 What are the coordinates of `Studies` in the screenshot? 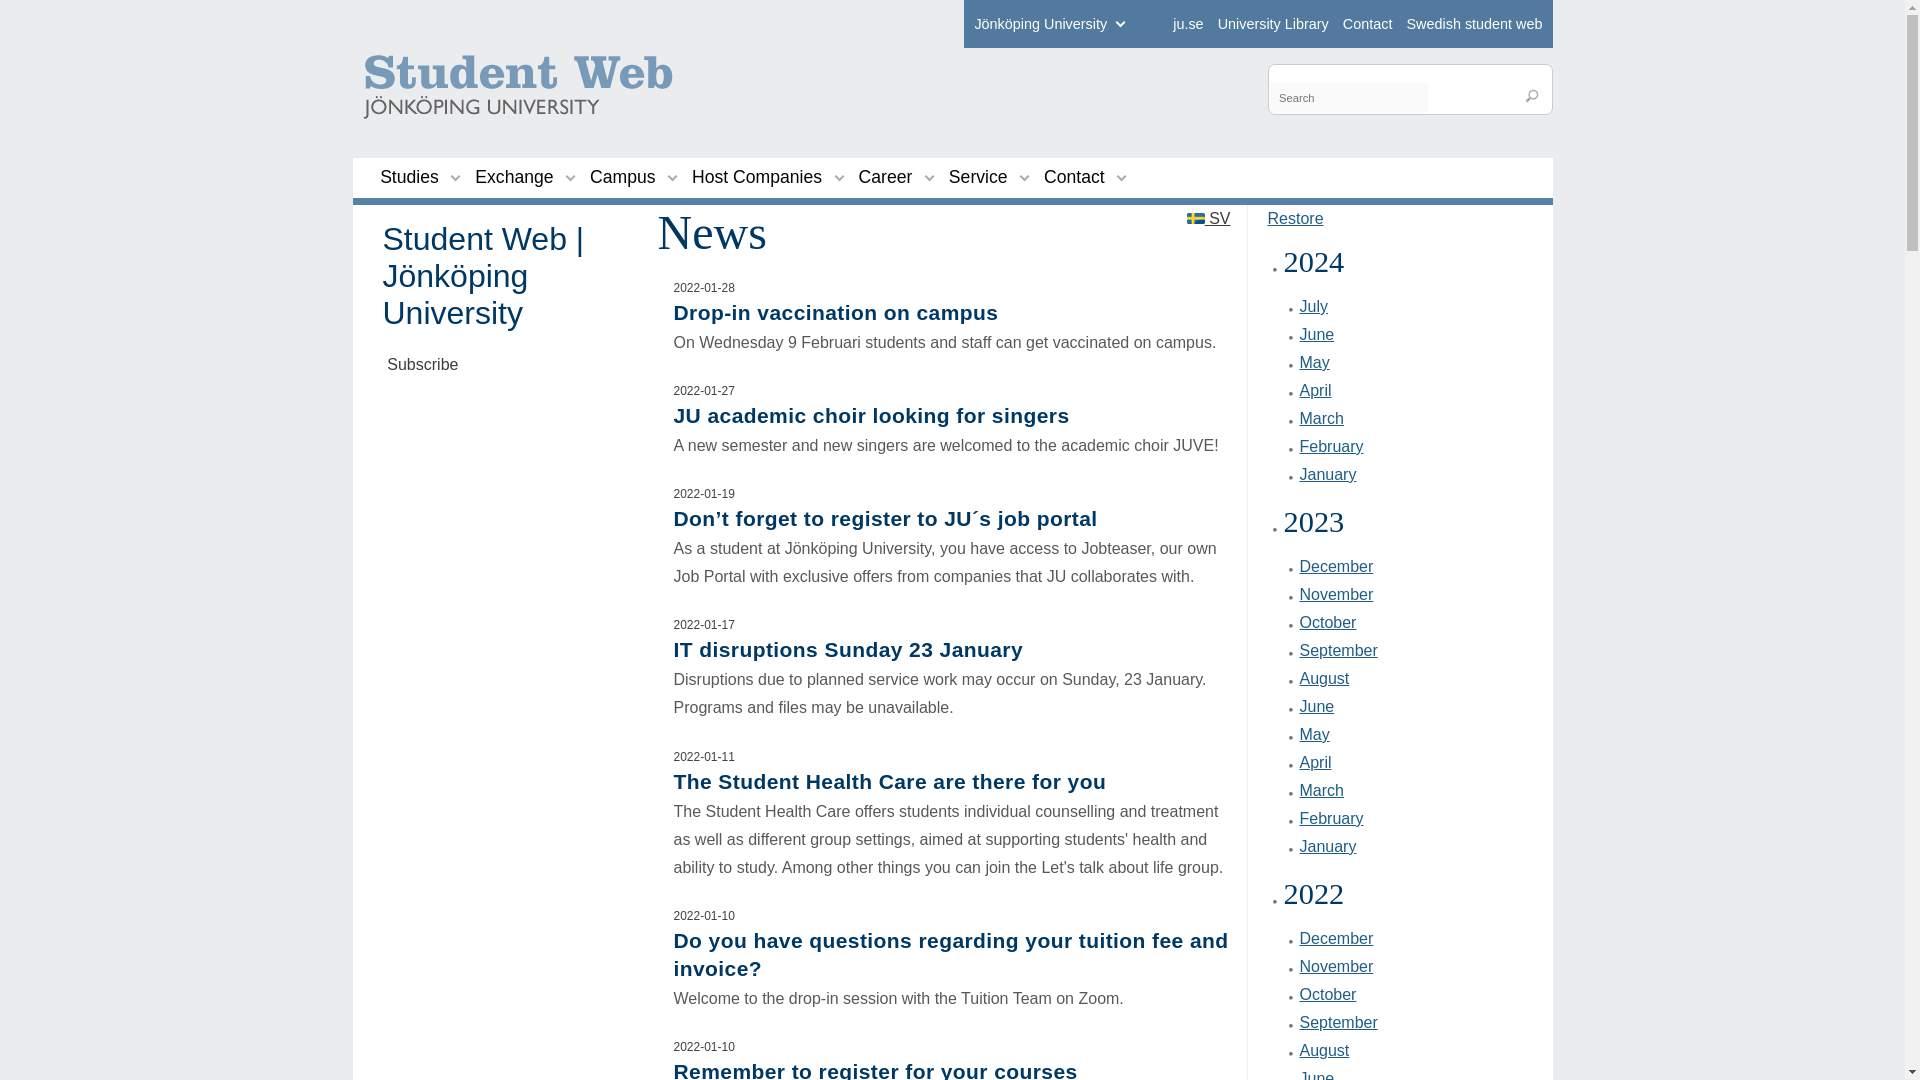 It's located at (410, 177).